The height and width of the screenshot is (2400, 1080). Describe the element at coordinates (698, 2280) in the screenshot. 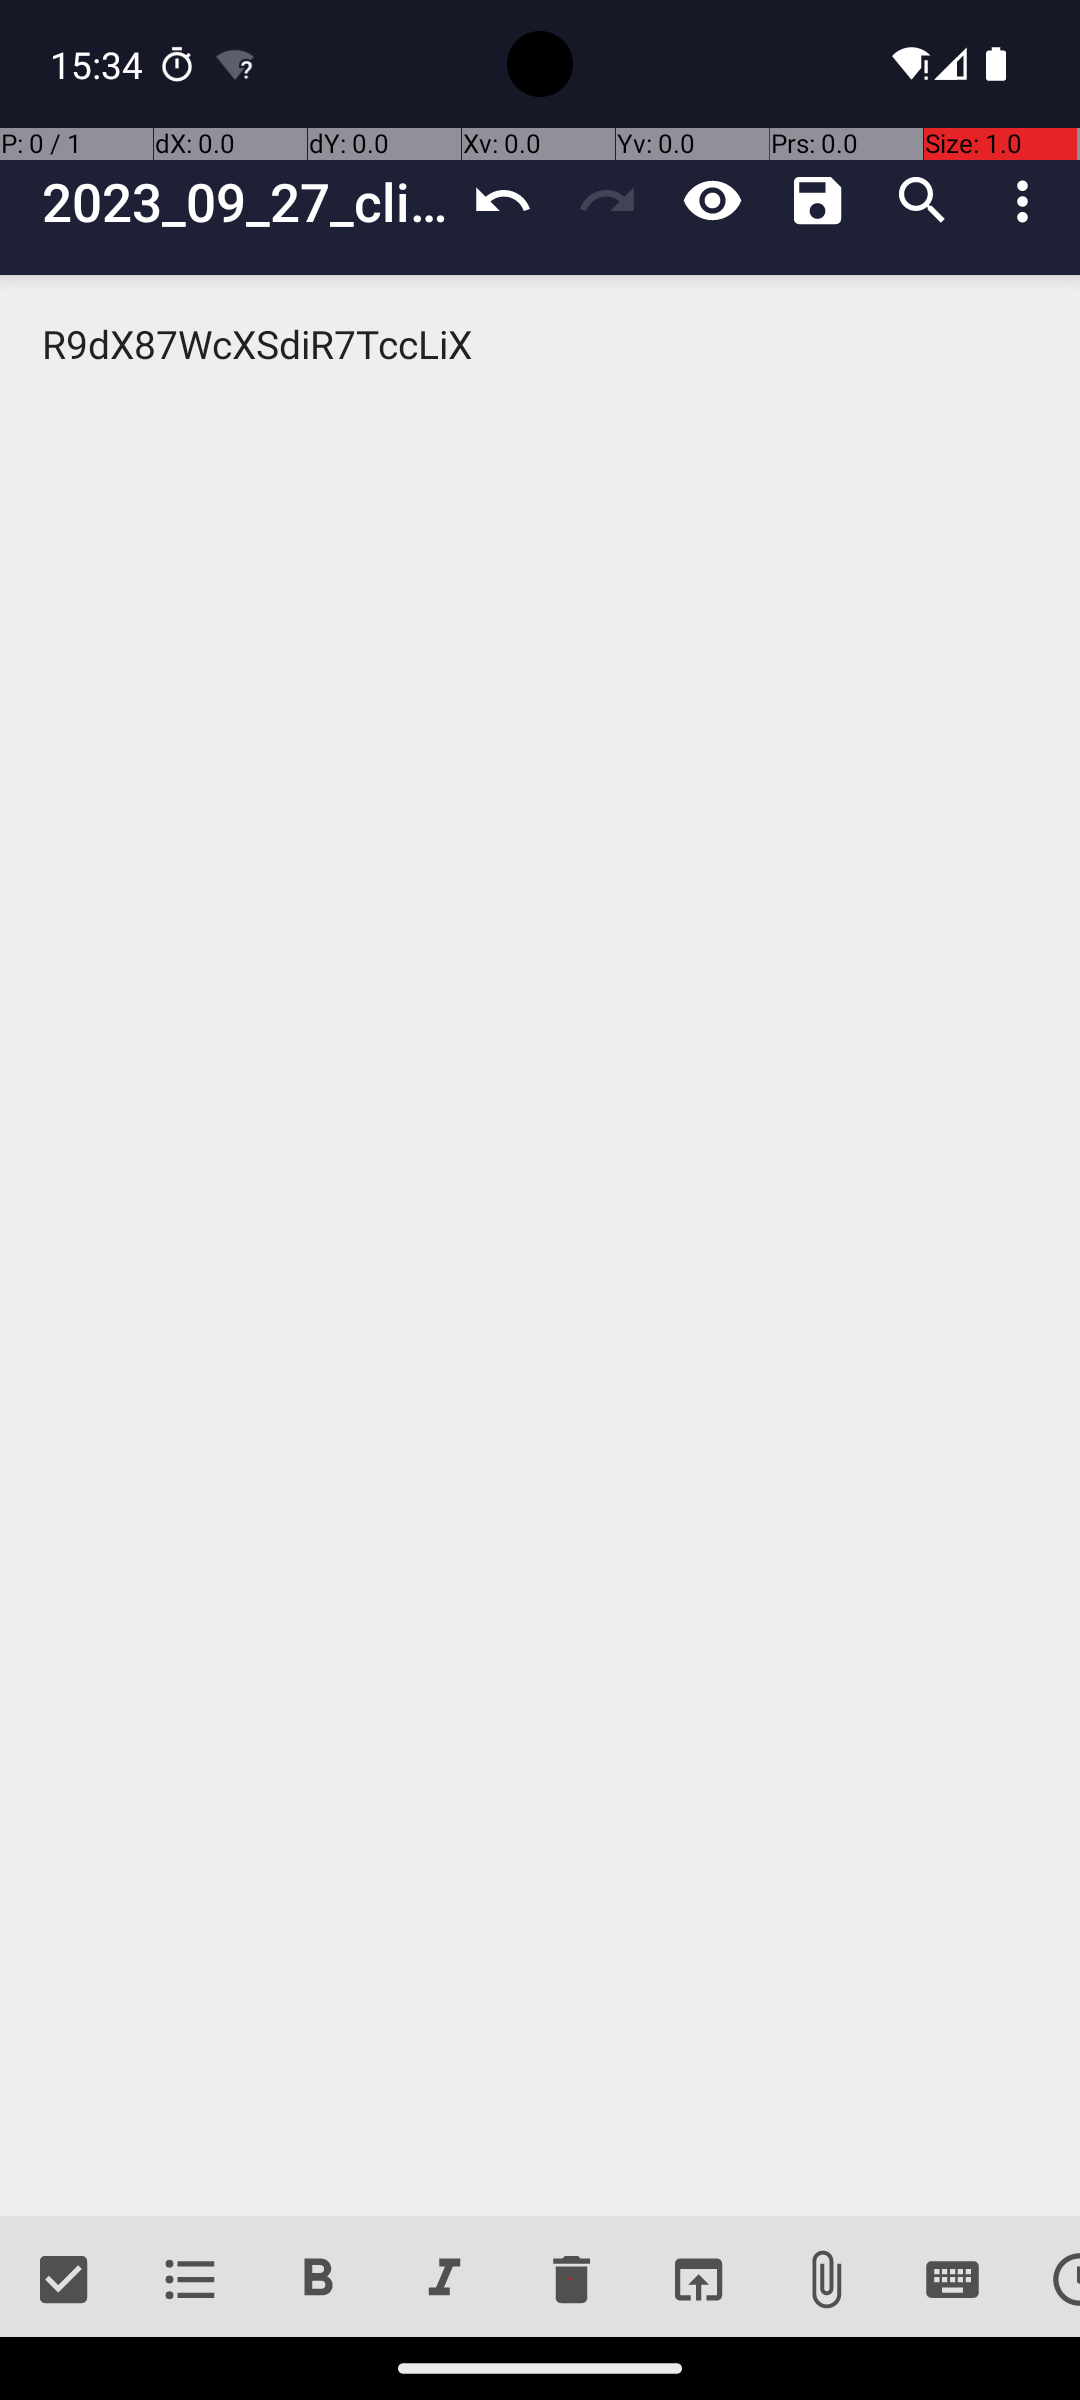

I see `Open link` at that location.